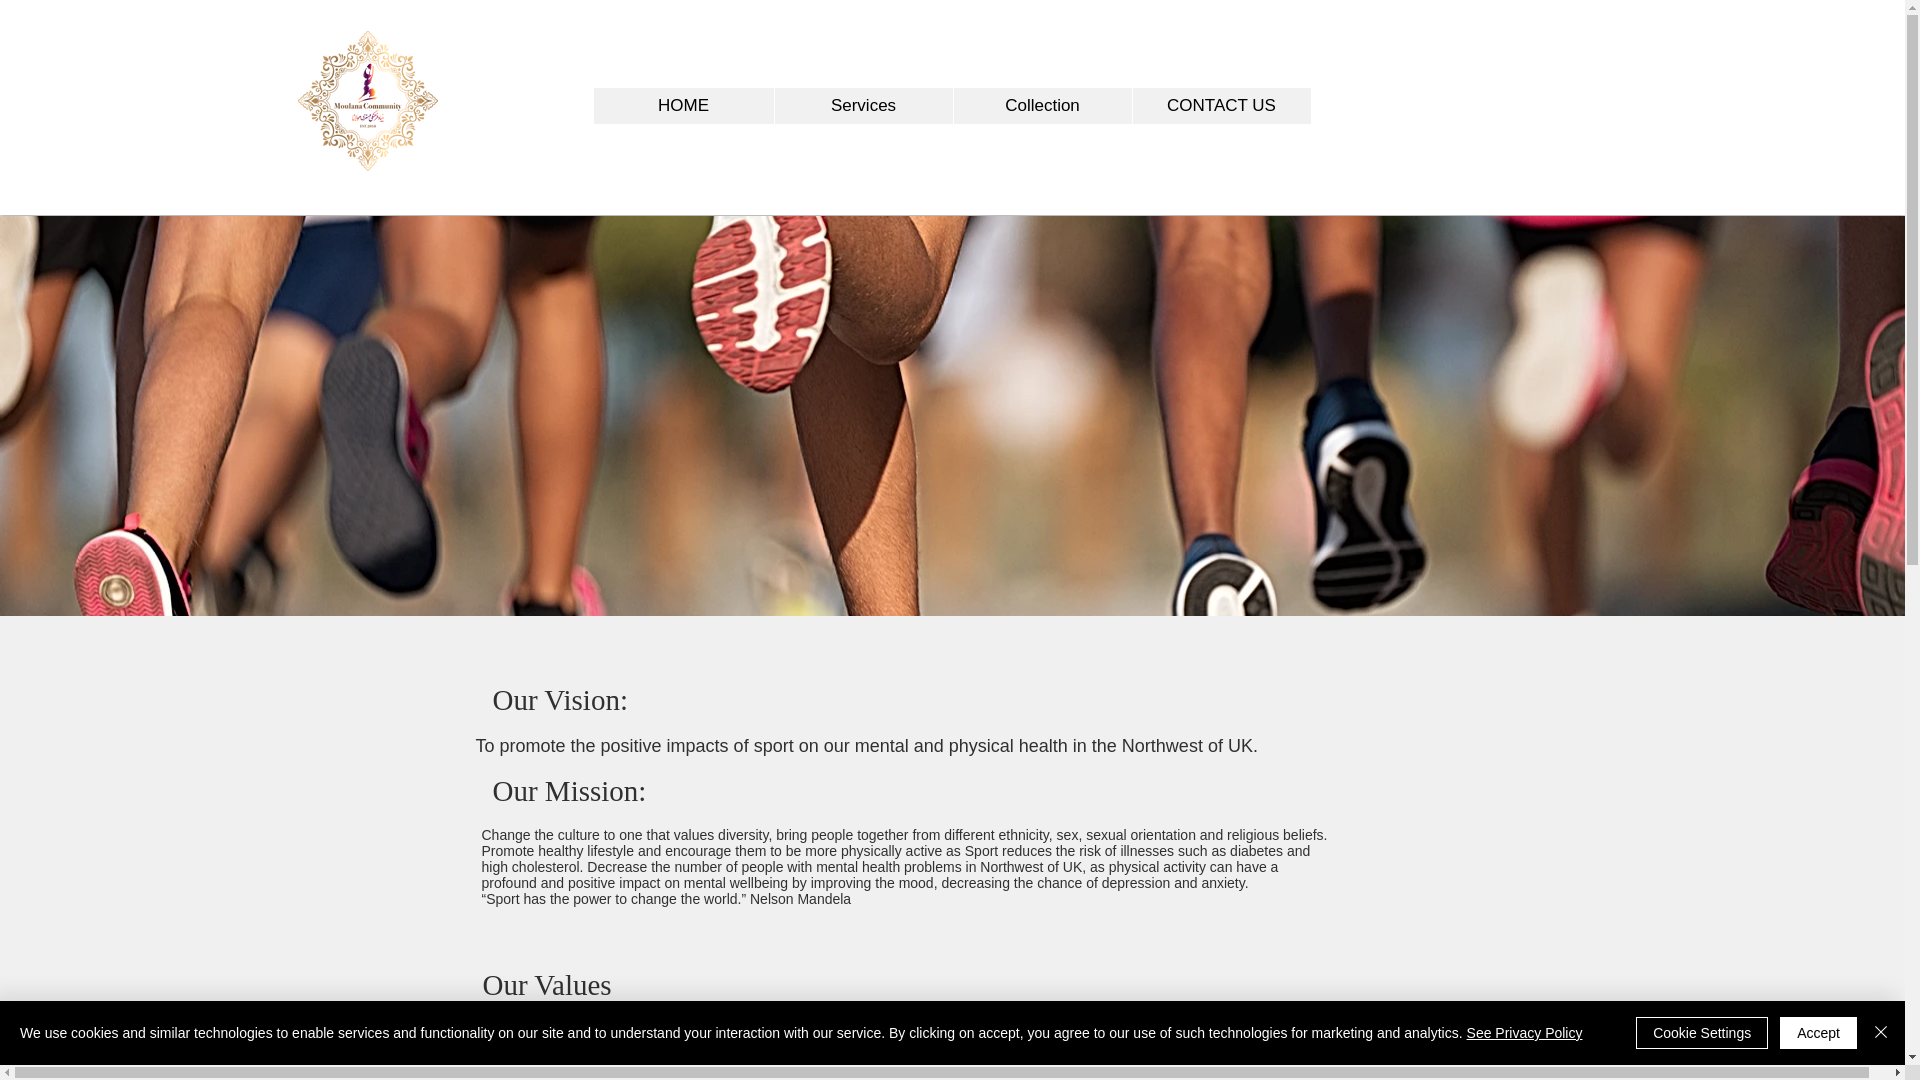 This screenshot has width=1920, height=1080. I want to click on HOME, so click(683, 106).